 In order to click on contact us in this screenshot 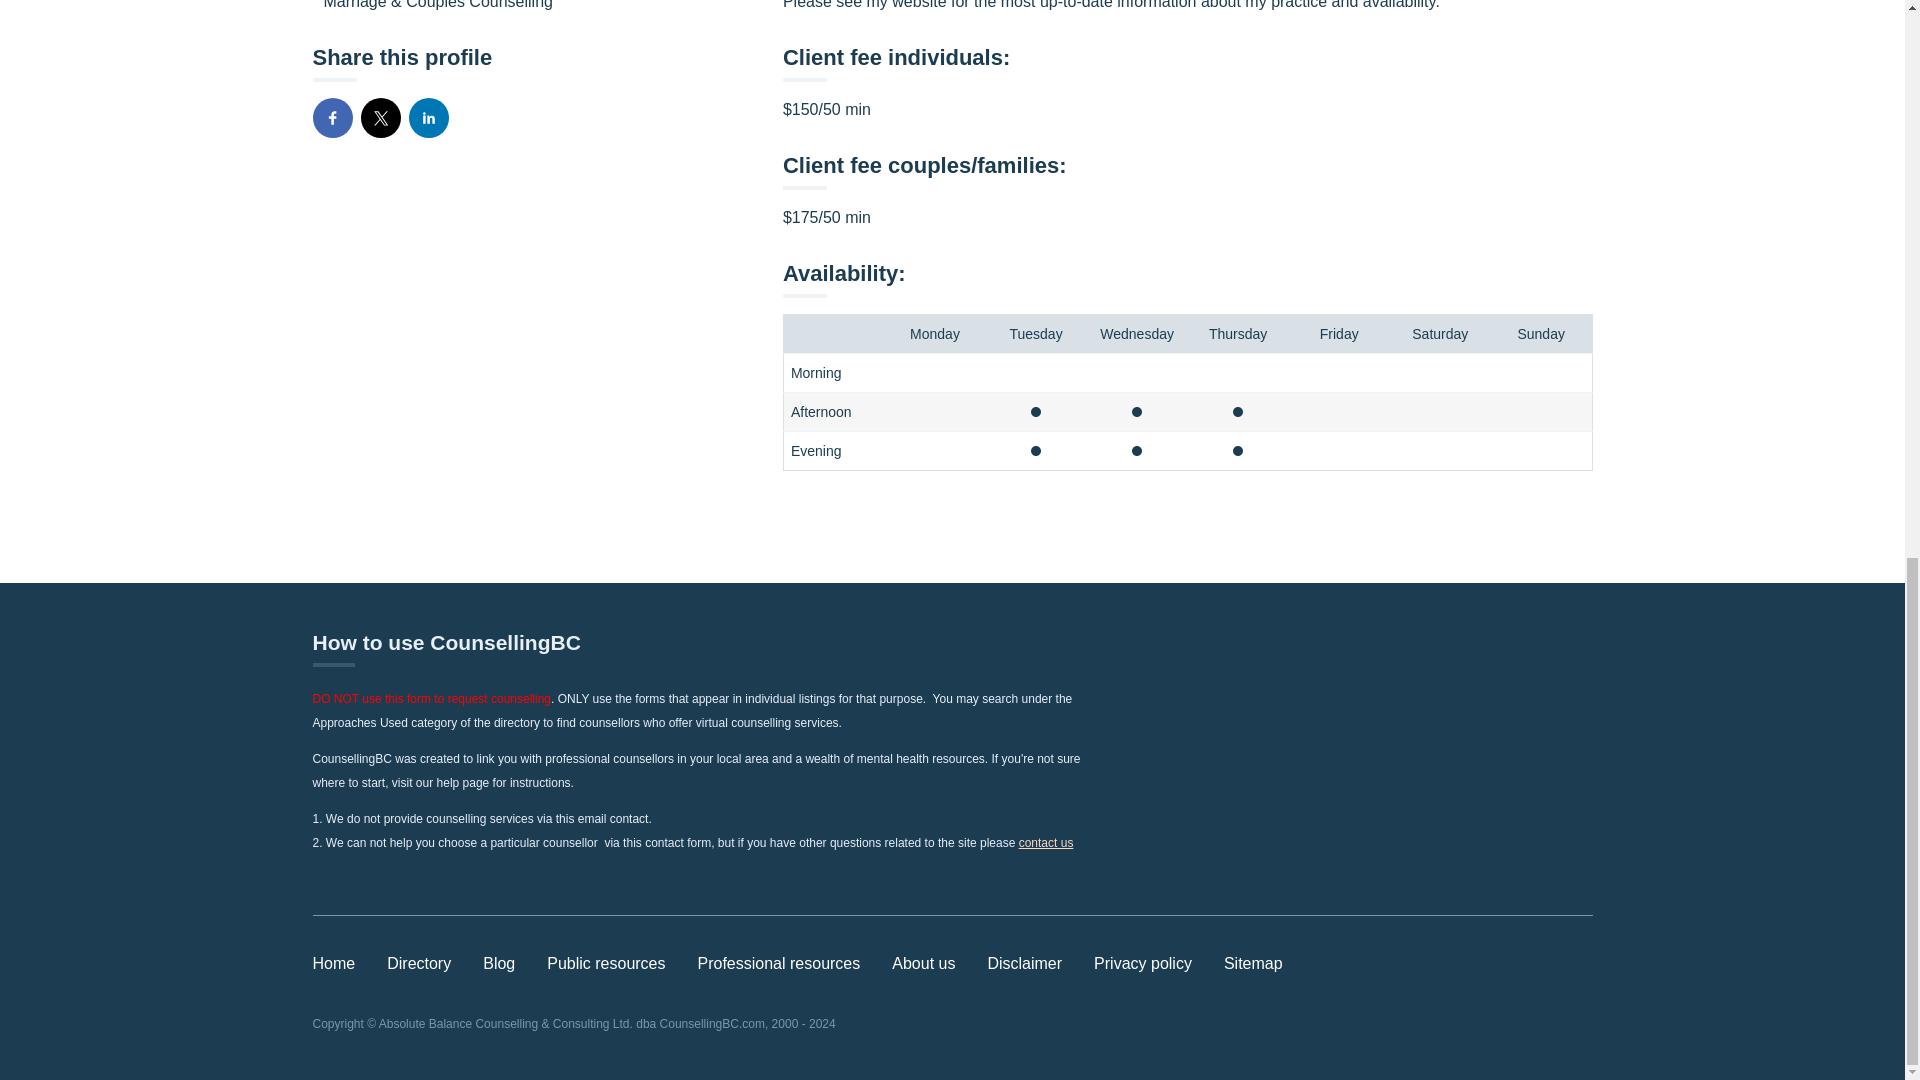, I will do `click(1046, 842)`.